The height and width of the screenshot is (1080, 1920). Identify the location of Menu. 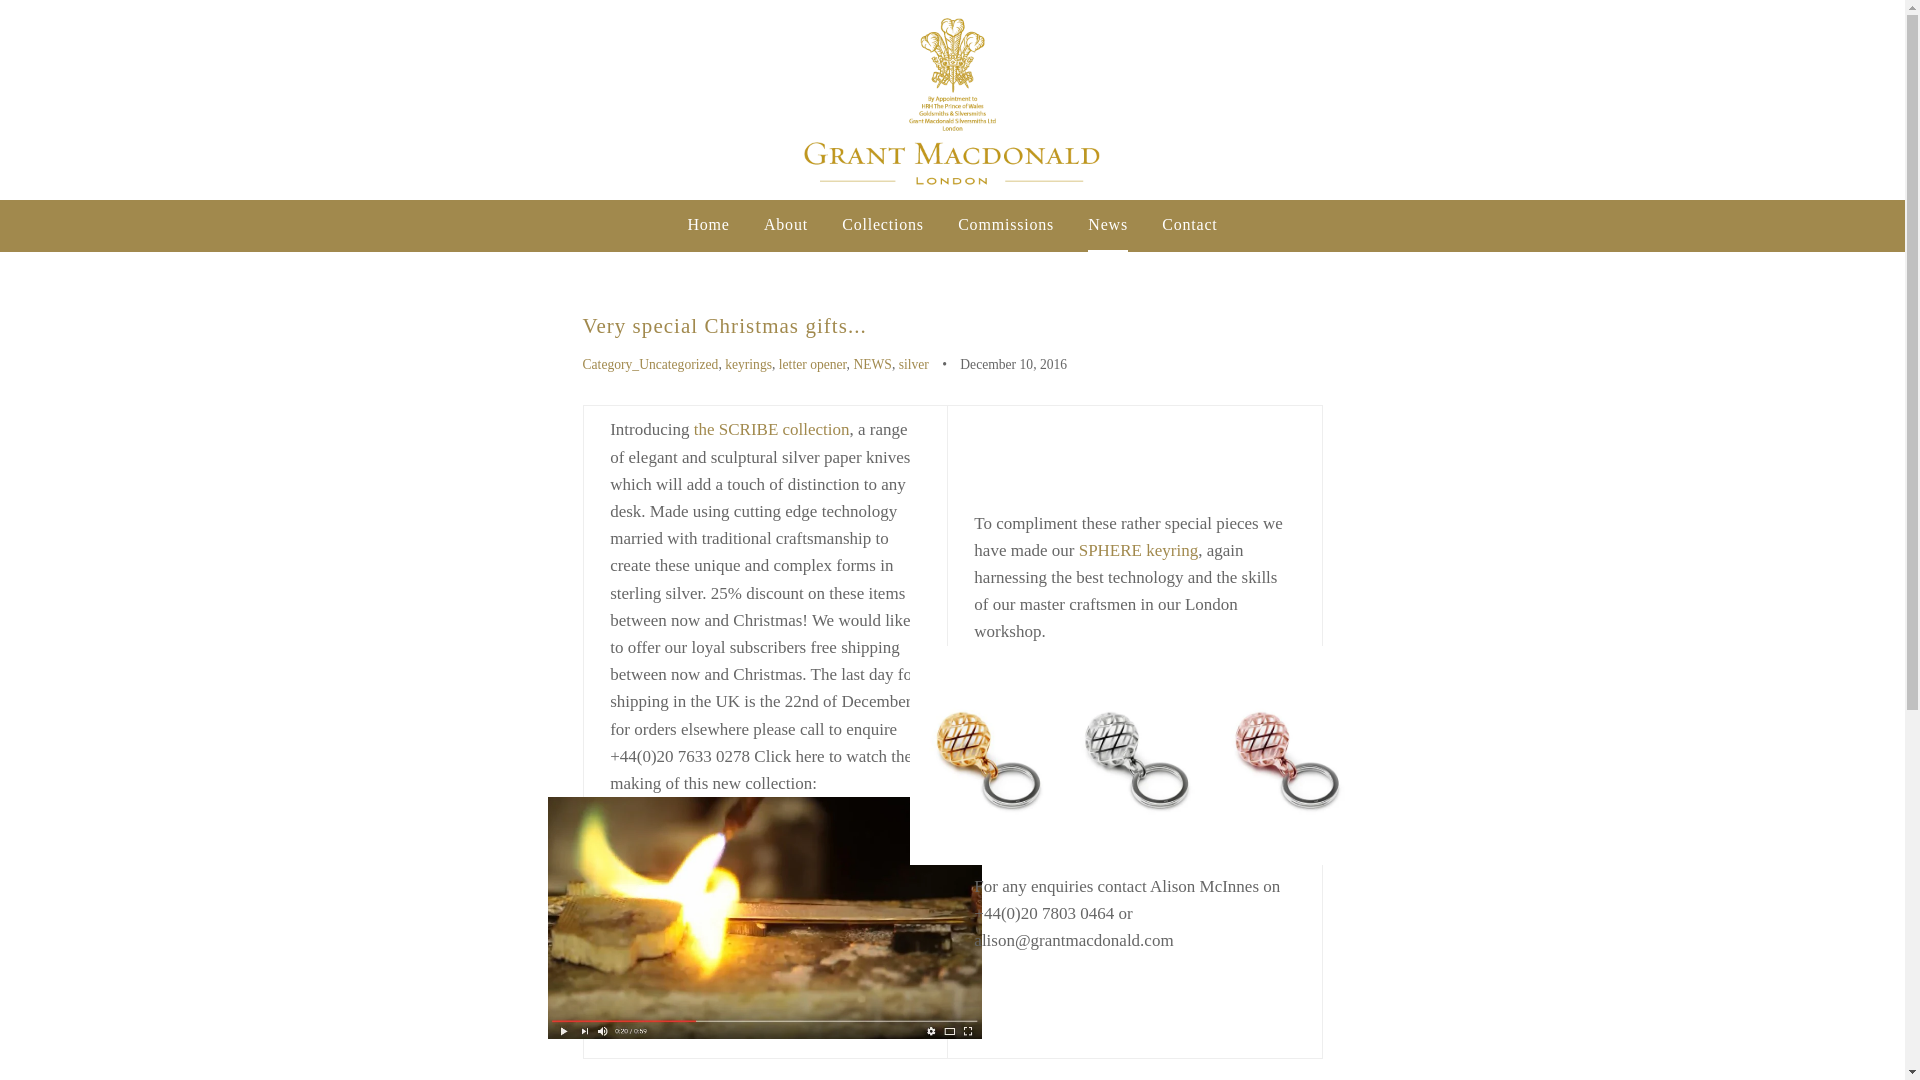
(46, 100).